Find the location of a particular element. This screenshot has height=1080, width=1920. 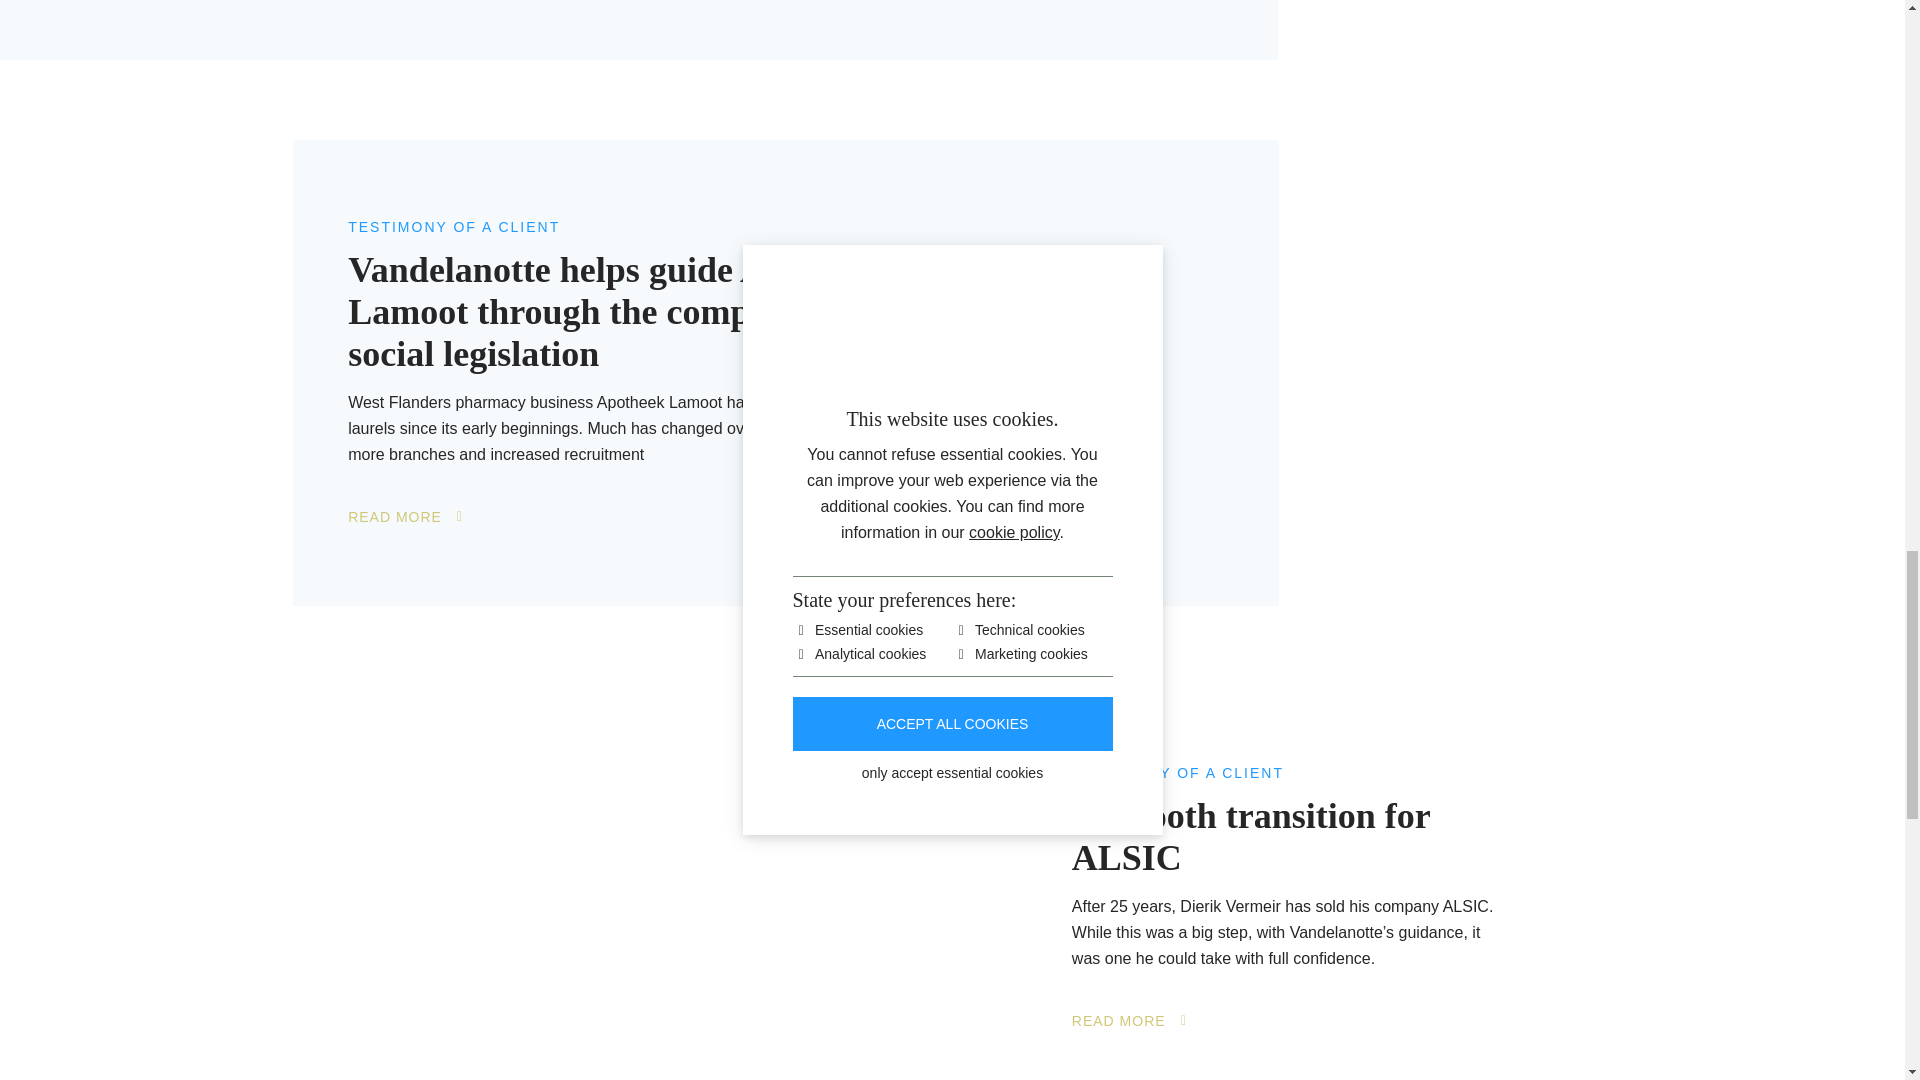

Read more is located at coordinates (404, 516).